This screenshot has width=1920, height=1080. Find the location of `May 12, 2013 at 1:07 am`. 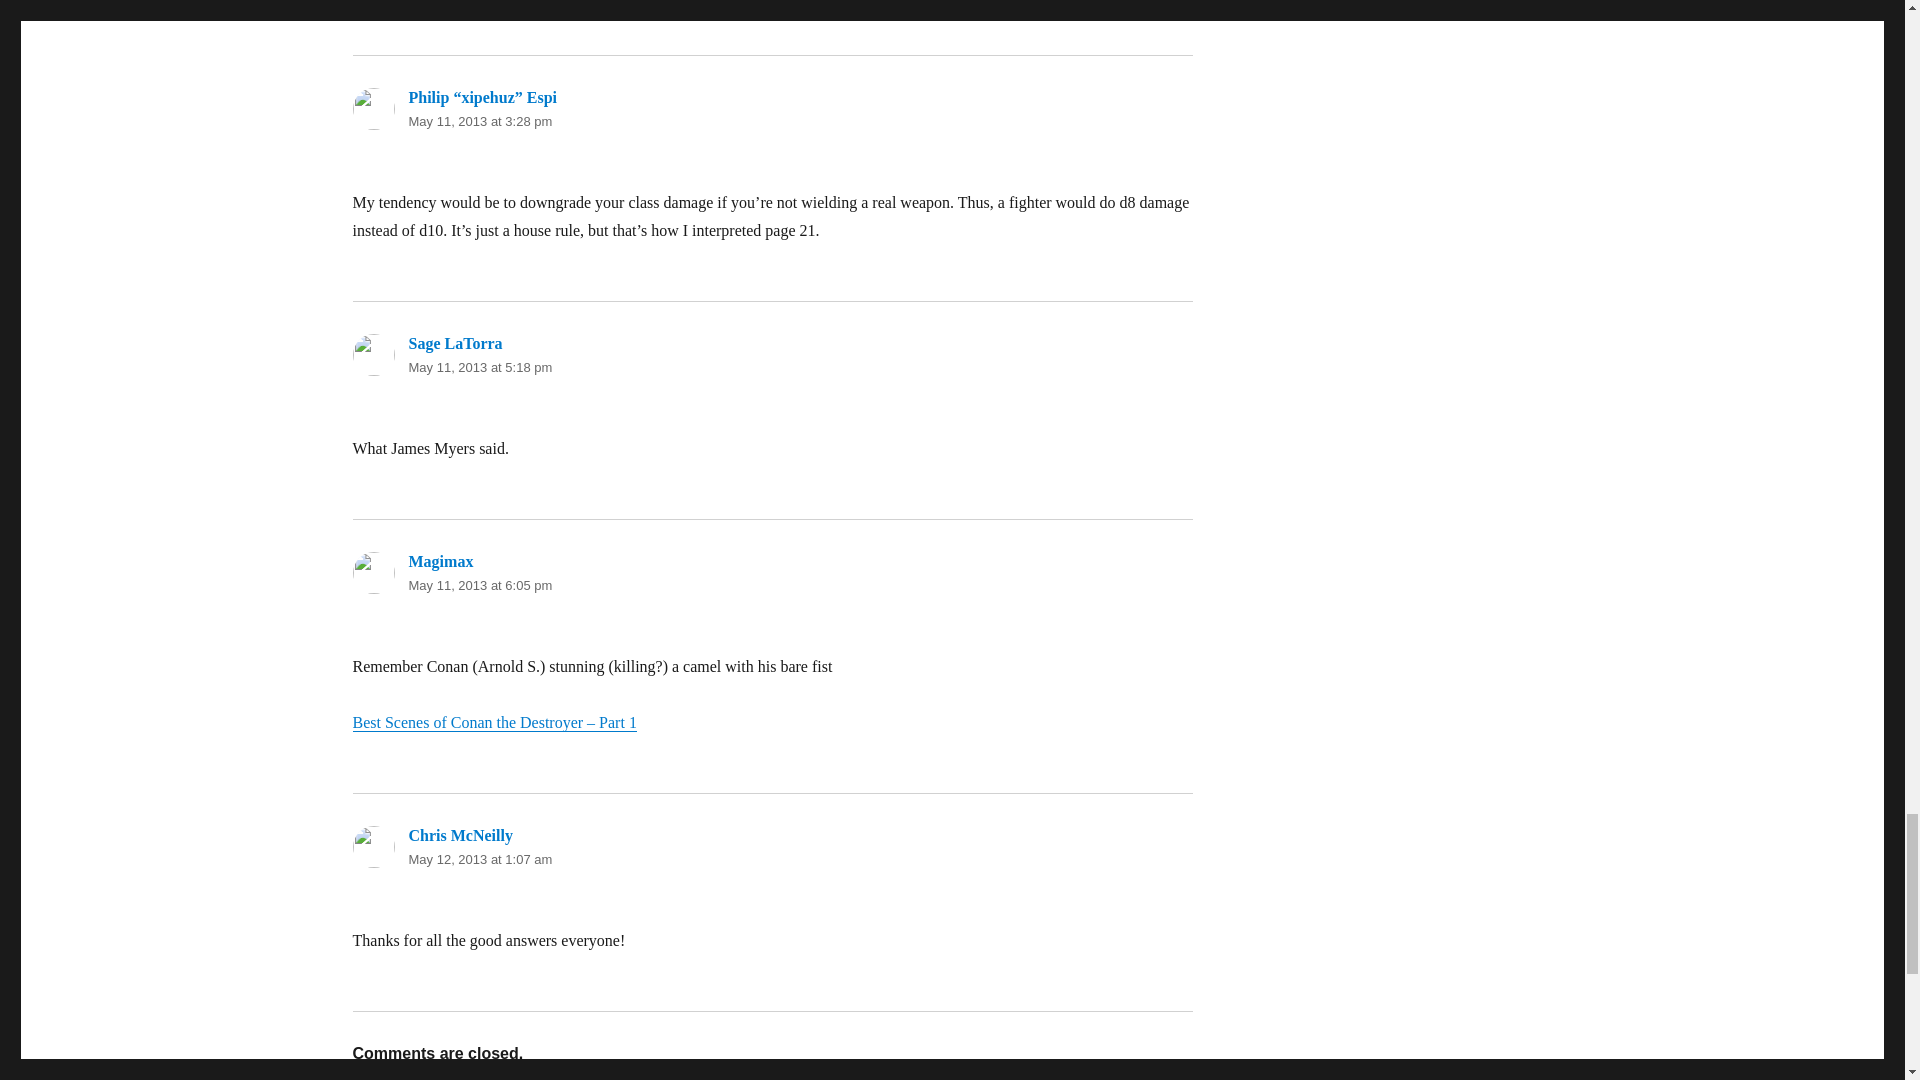

May 12, 2013 at 1:07 am is located at coordinates (480, 860).